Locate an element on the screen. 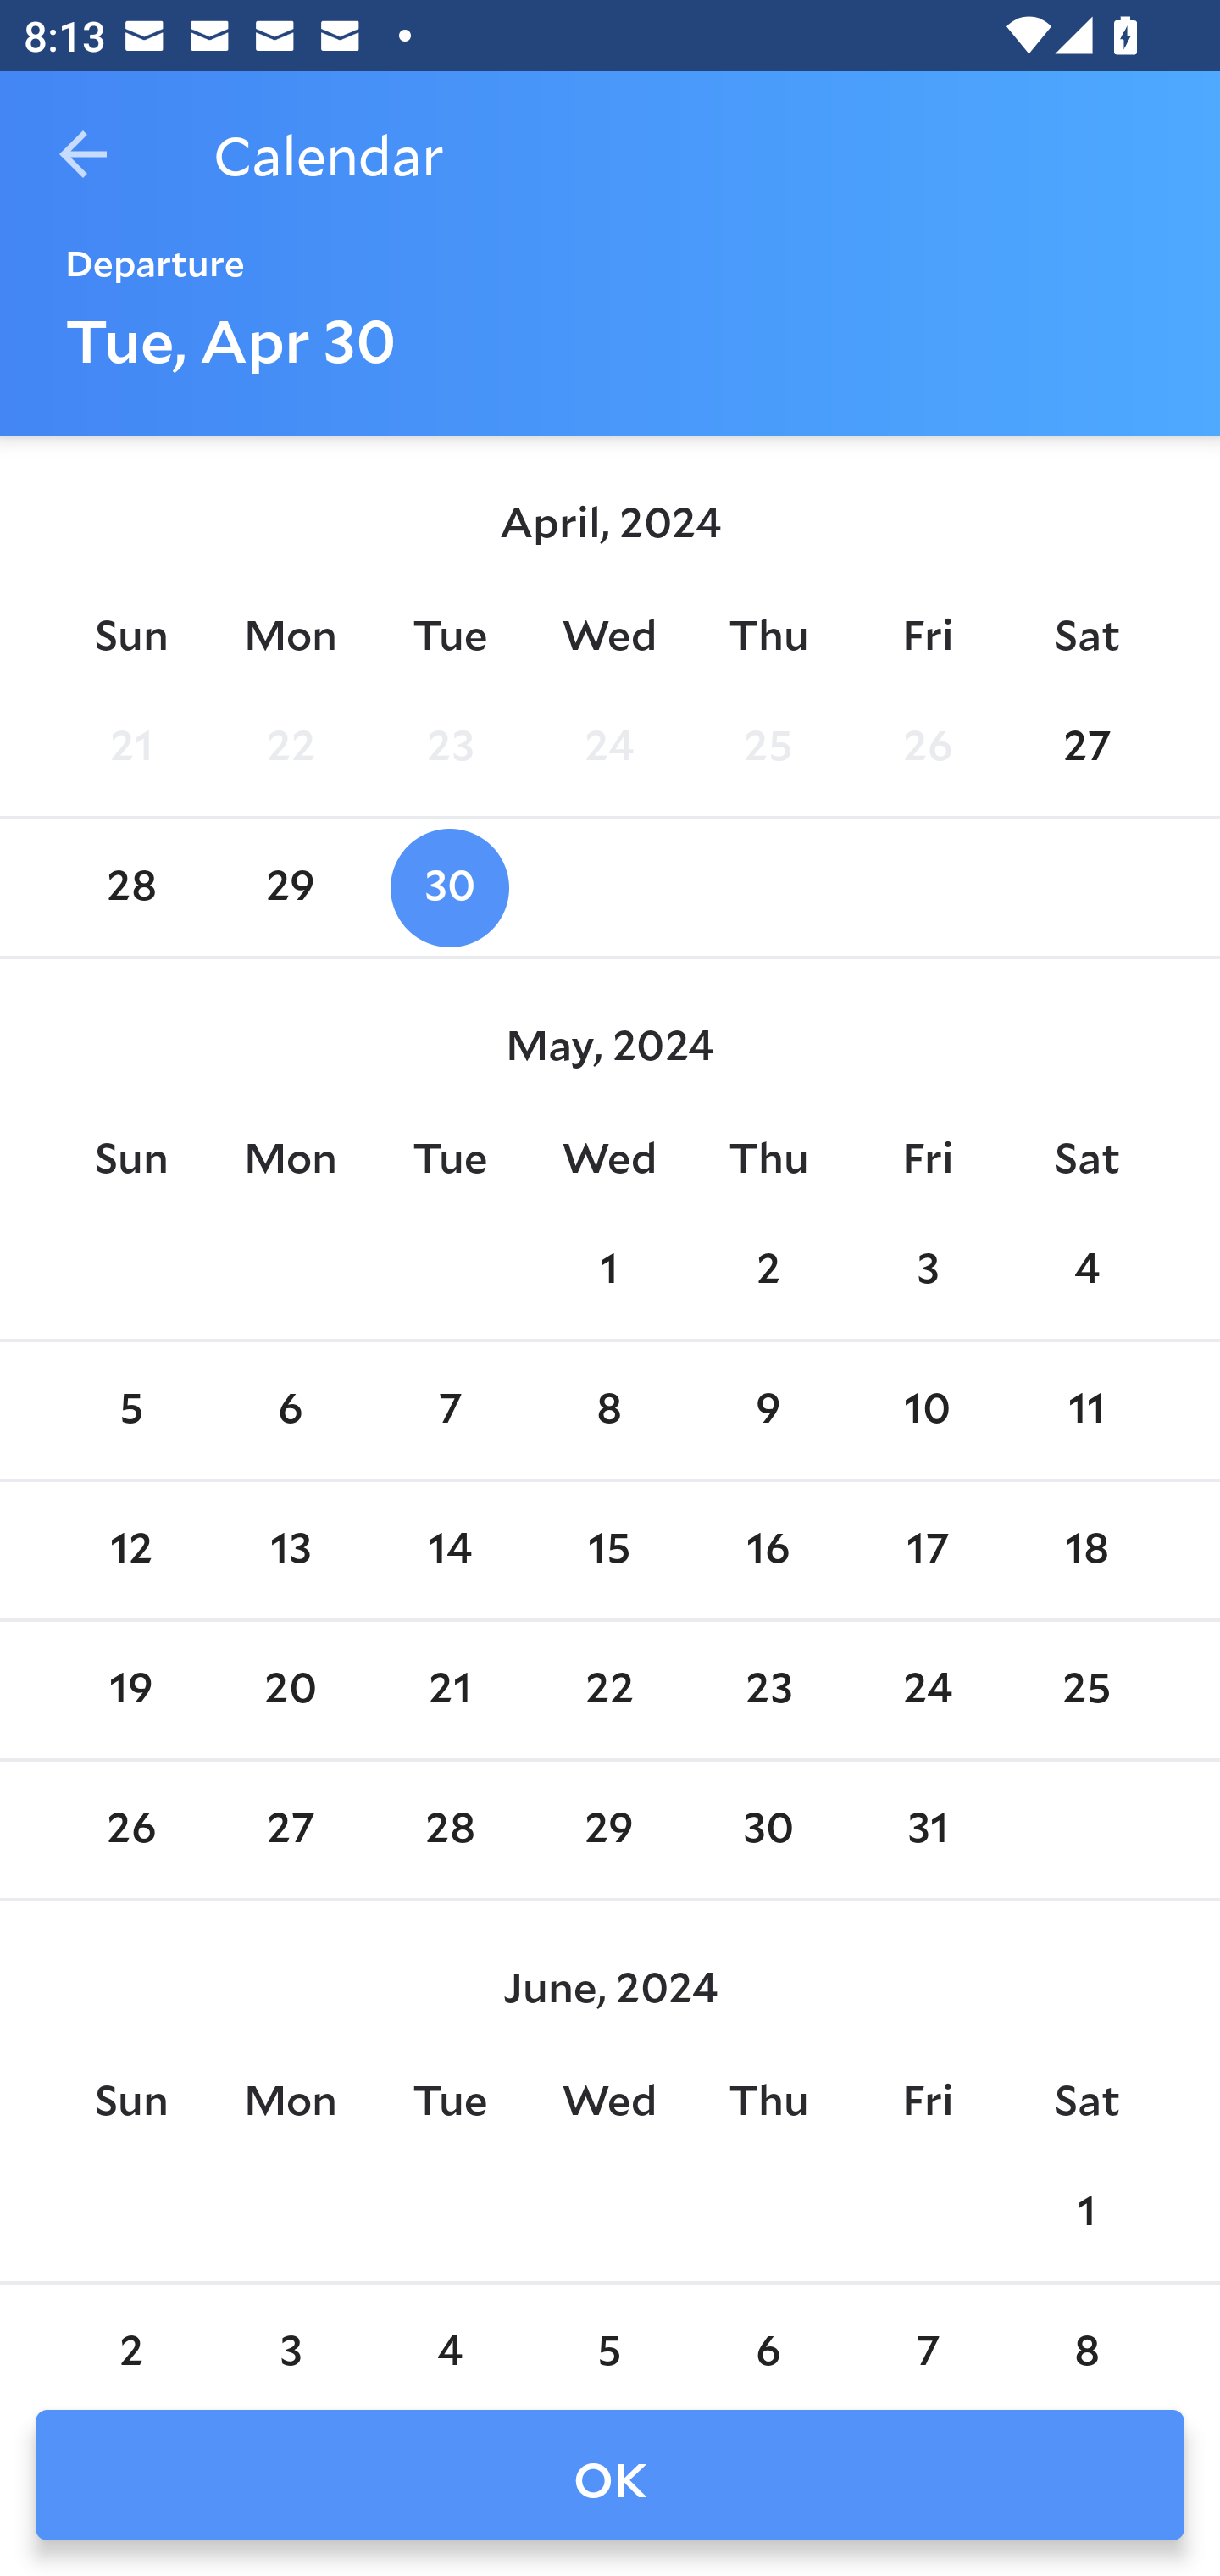 The height and width of the screenshot is (2576, 1220). 26 is located at coordinates (130, 1831).